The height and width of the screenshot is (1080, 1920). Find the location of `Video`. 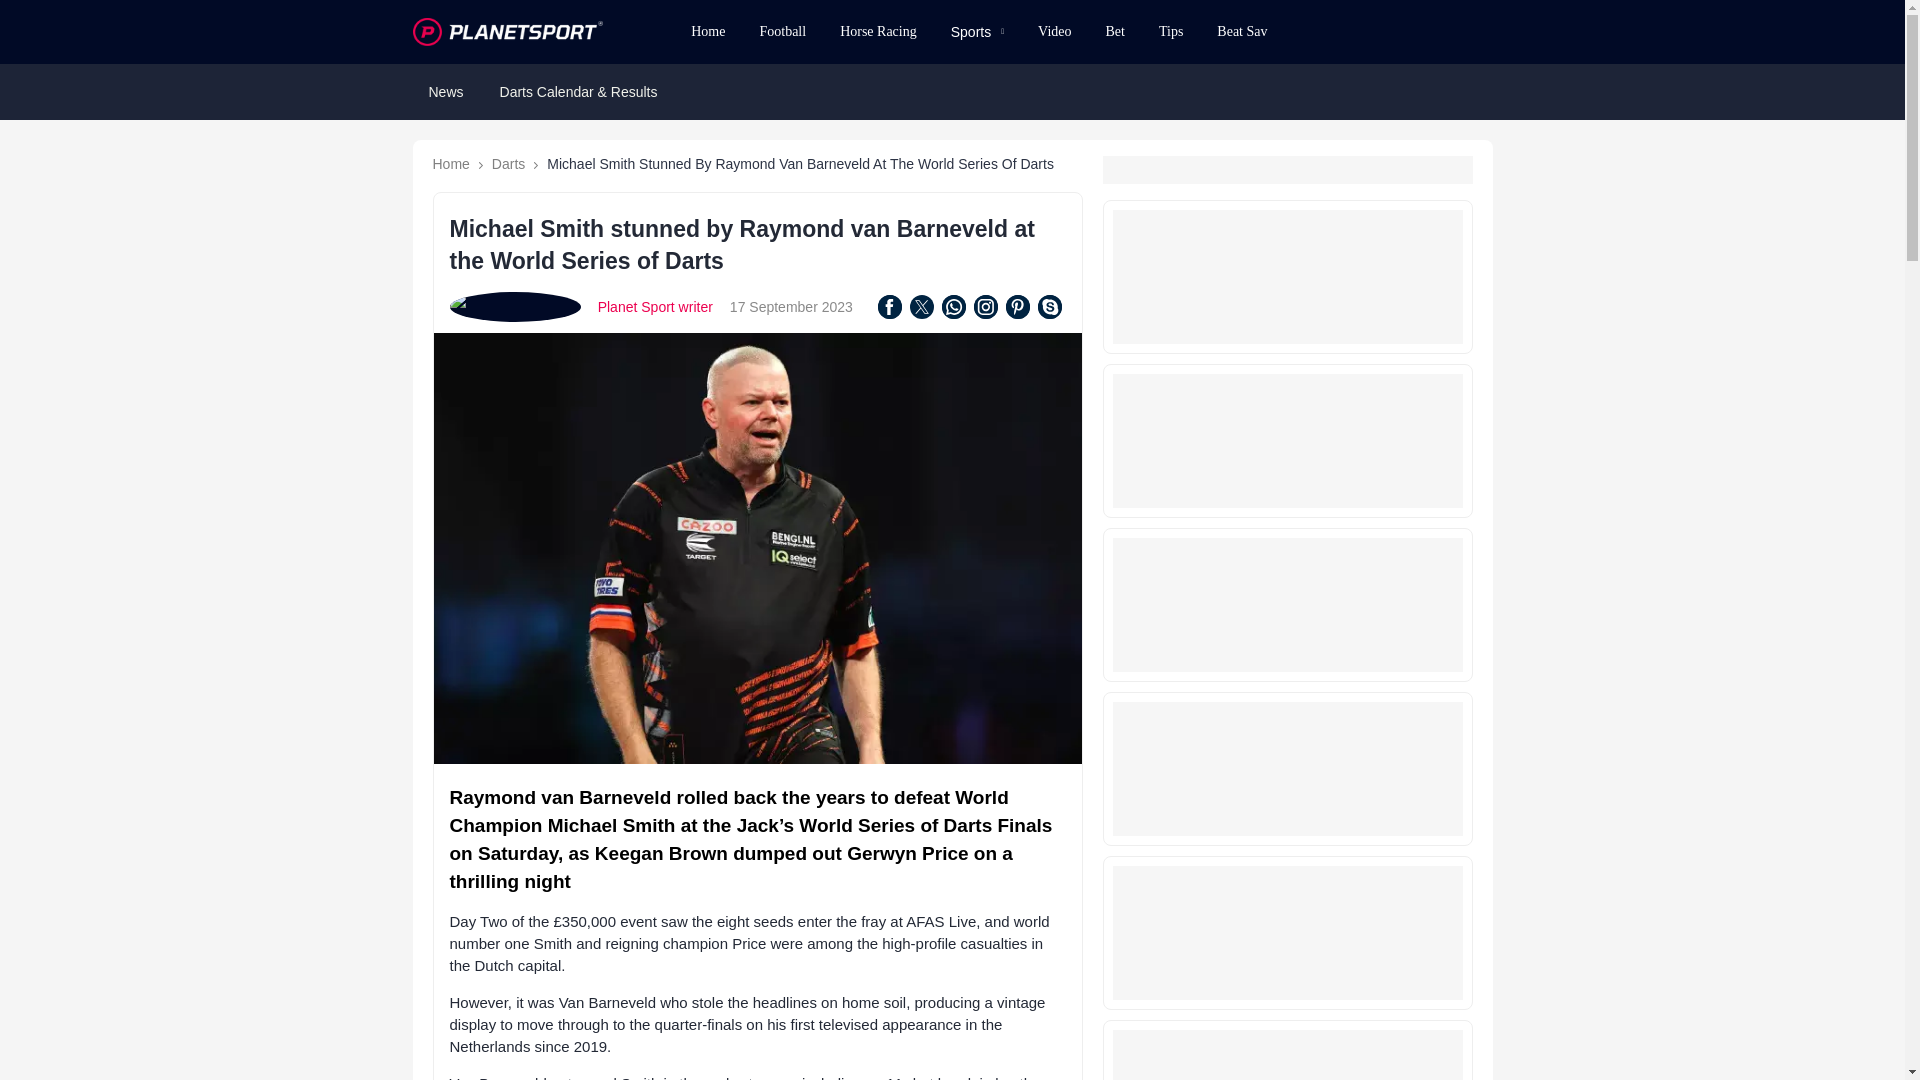

Video is located at coordinates (1054, 32).